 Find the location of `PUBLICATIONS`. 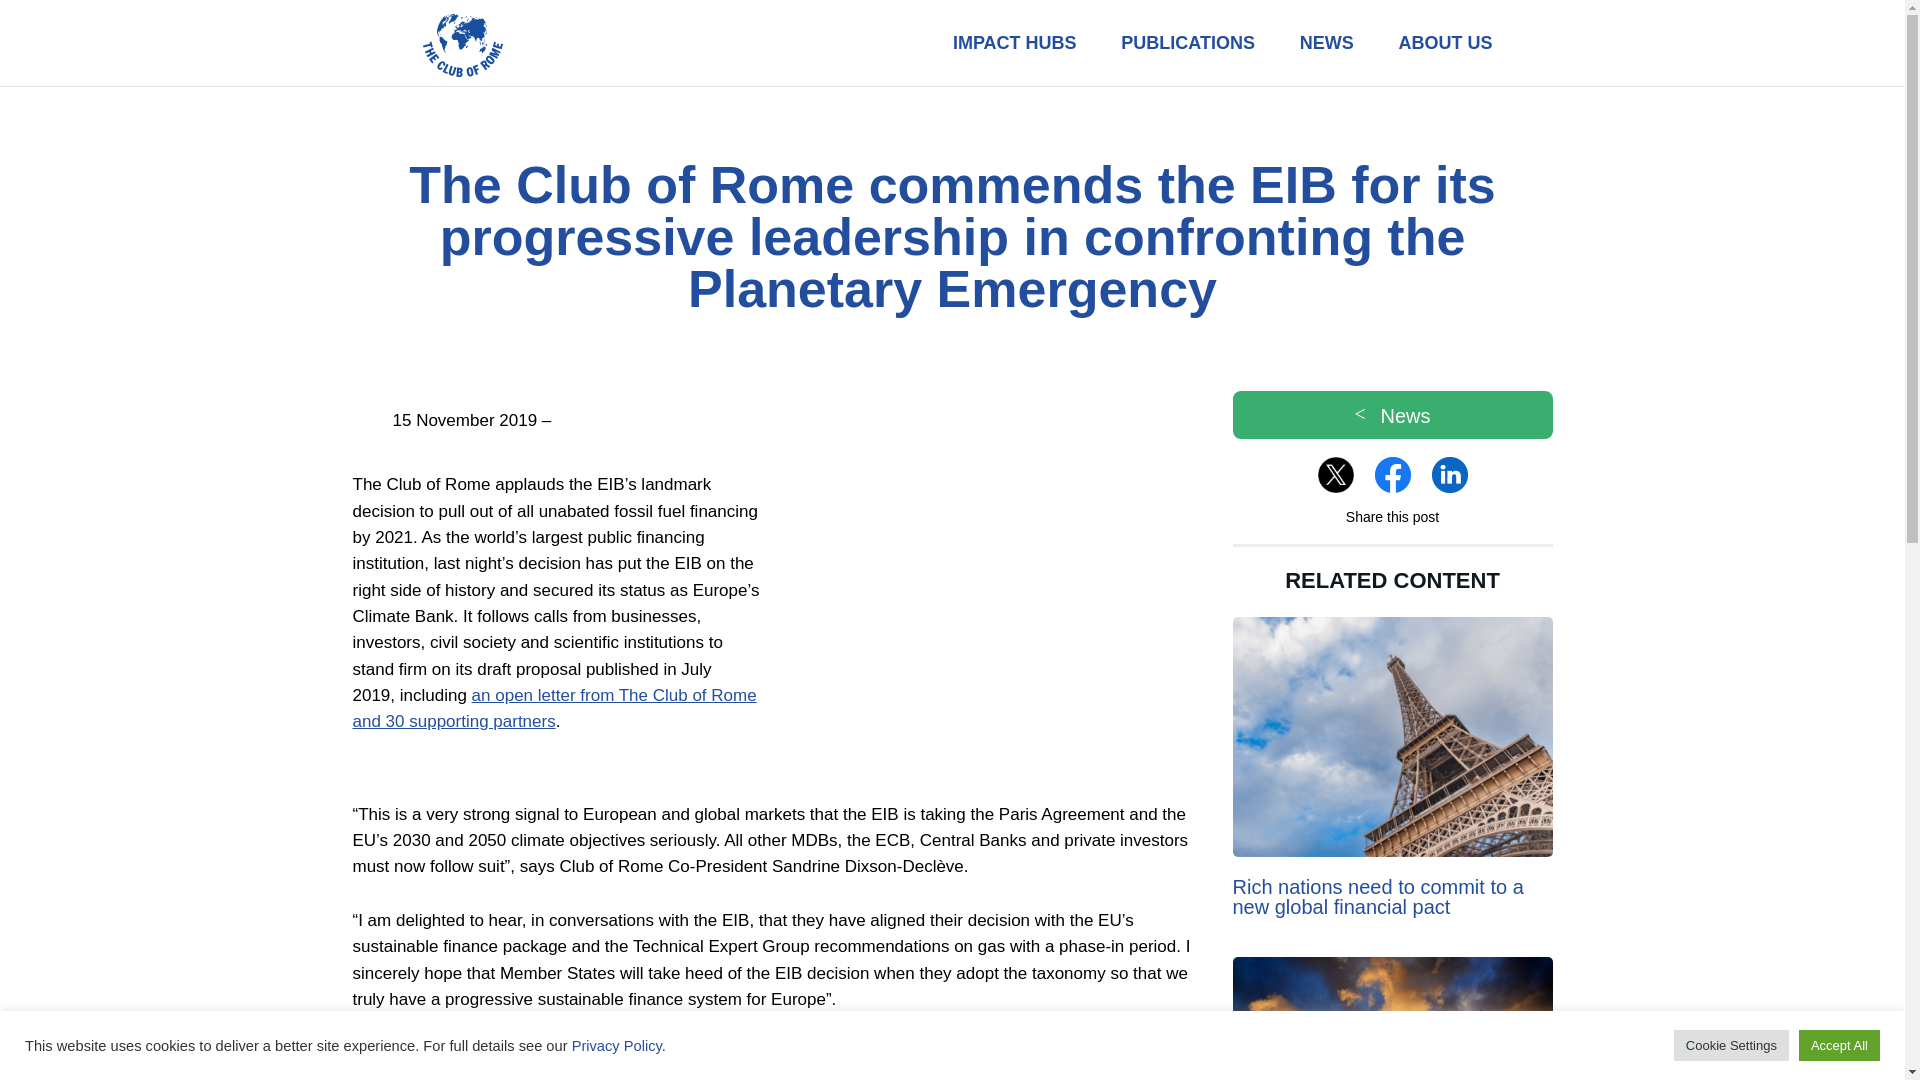

PUBLICATIONS is located at coordinates (1187, 43).